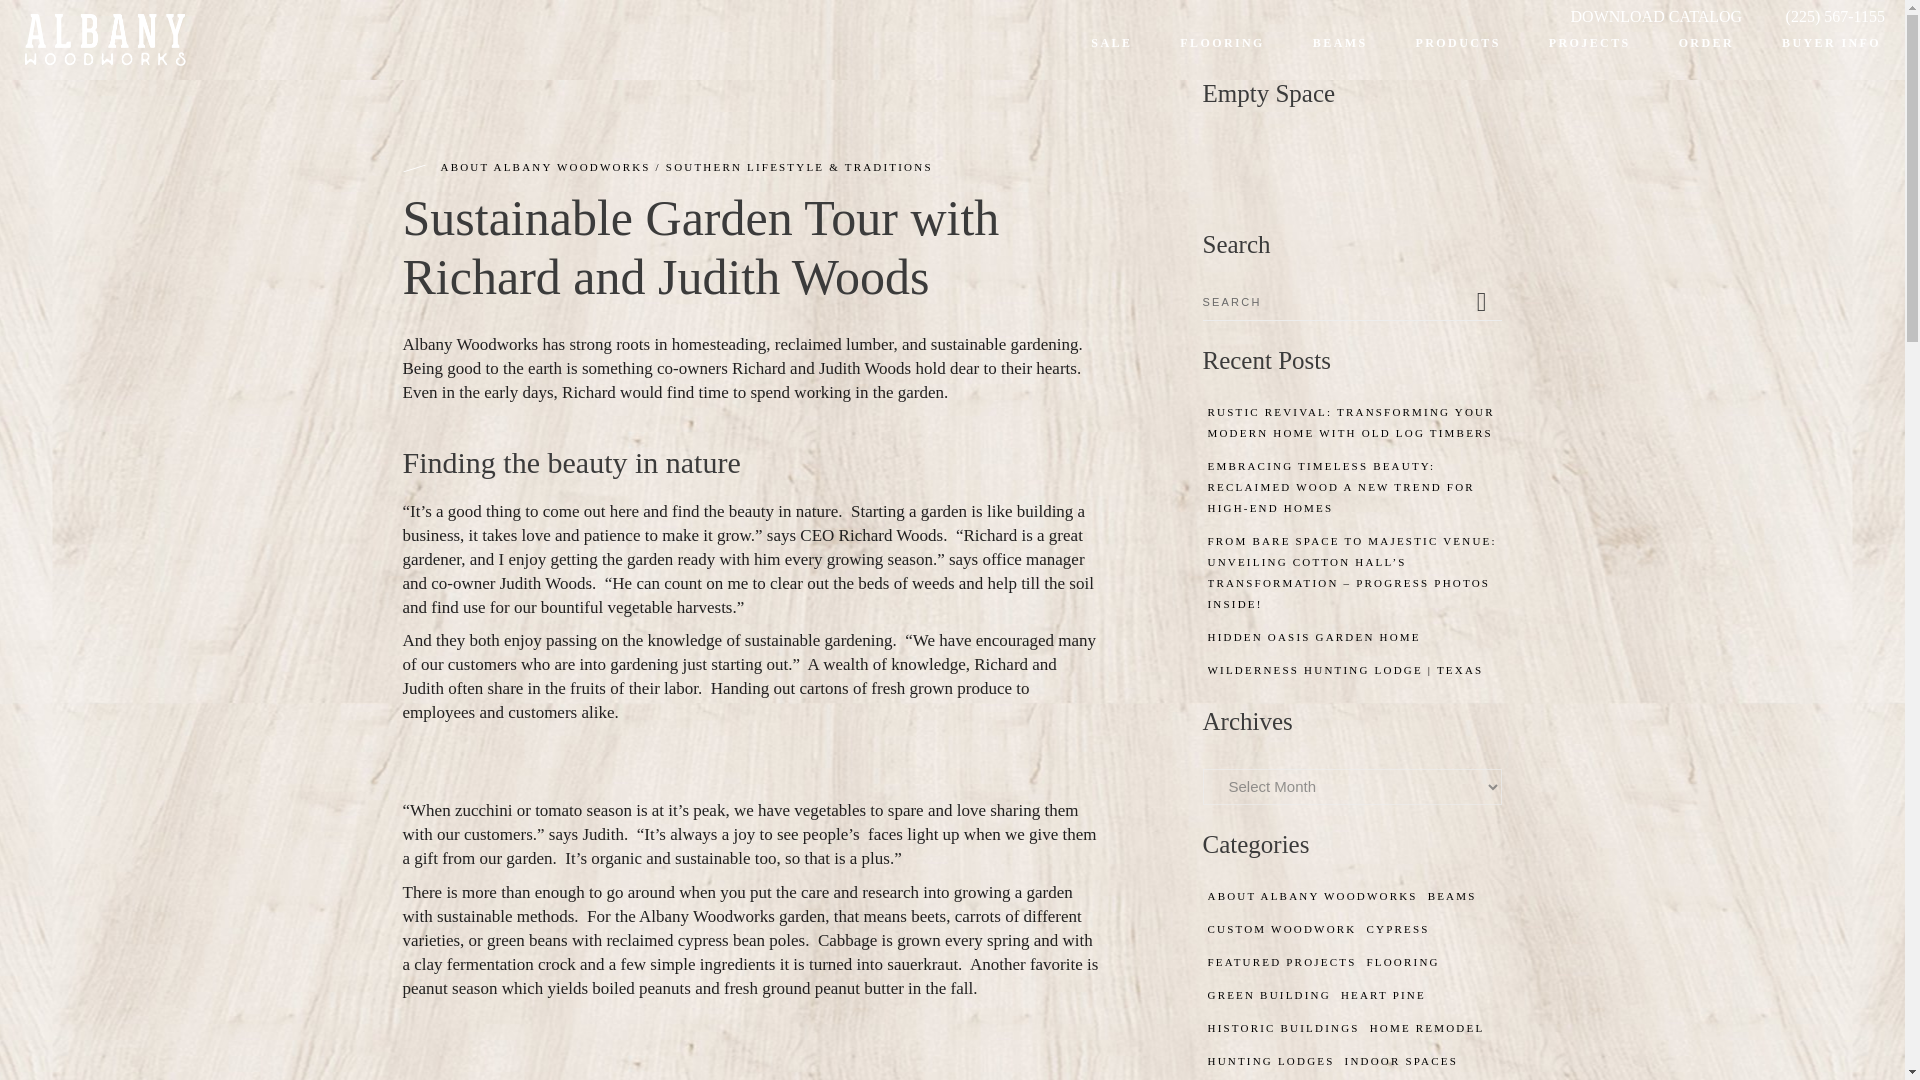 This screenshot has width=1920, height=1080. What do you see at coordinates (1340, 54) in the screenshot?
I see `BEAMS` at bounding box center [1340, 54].